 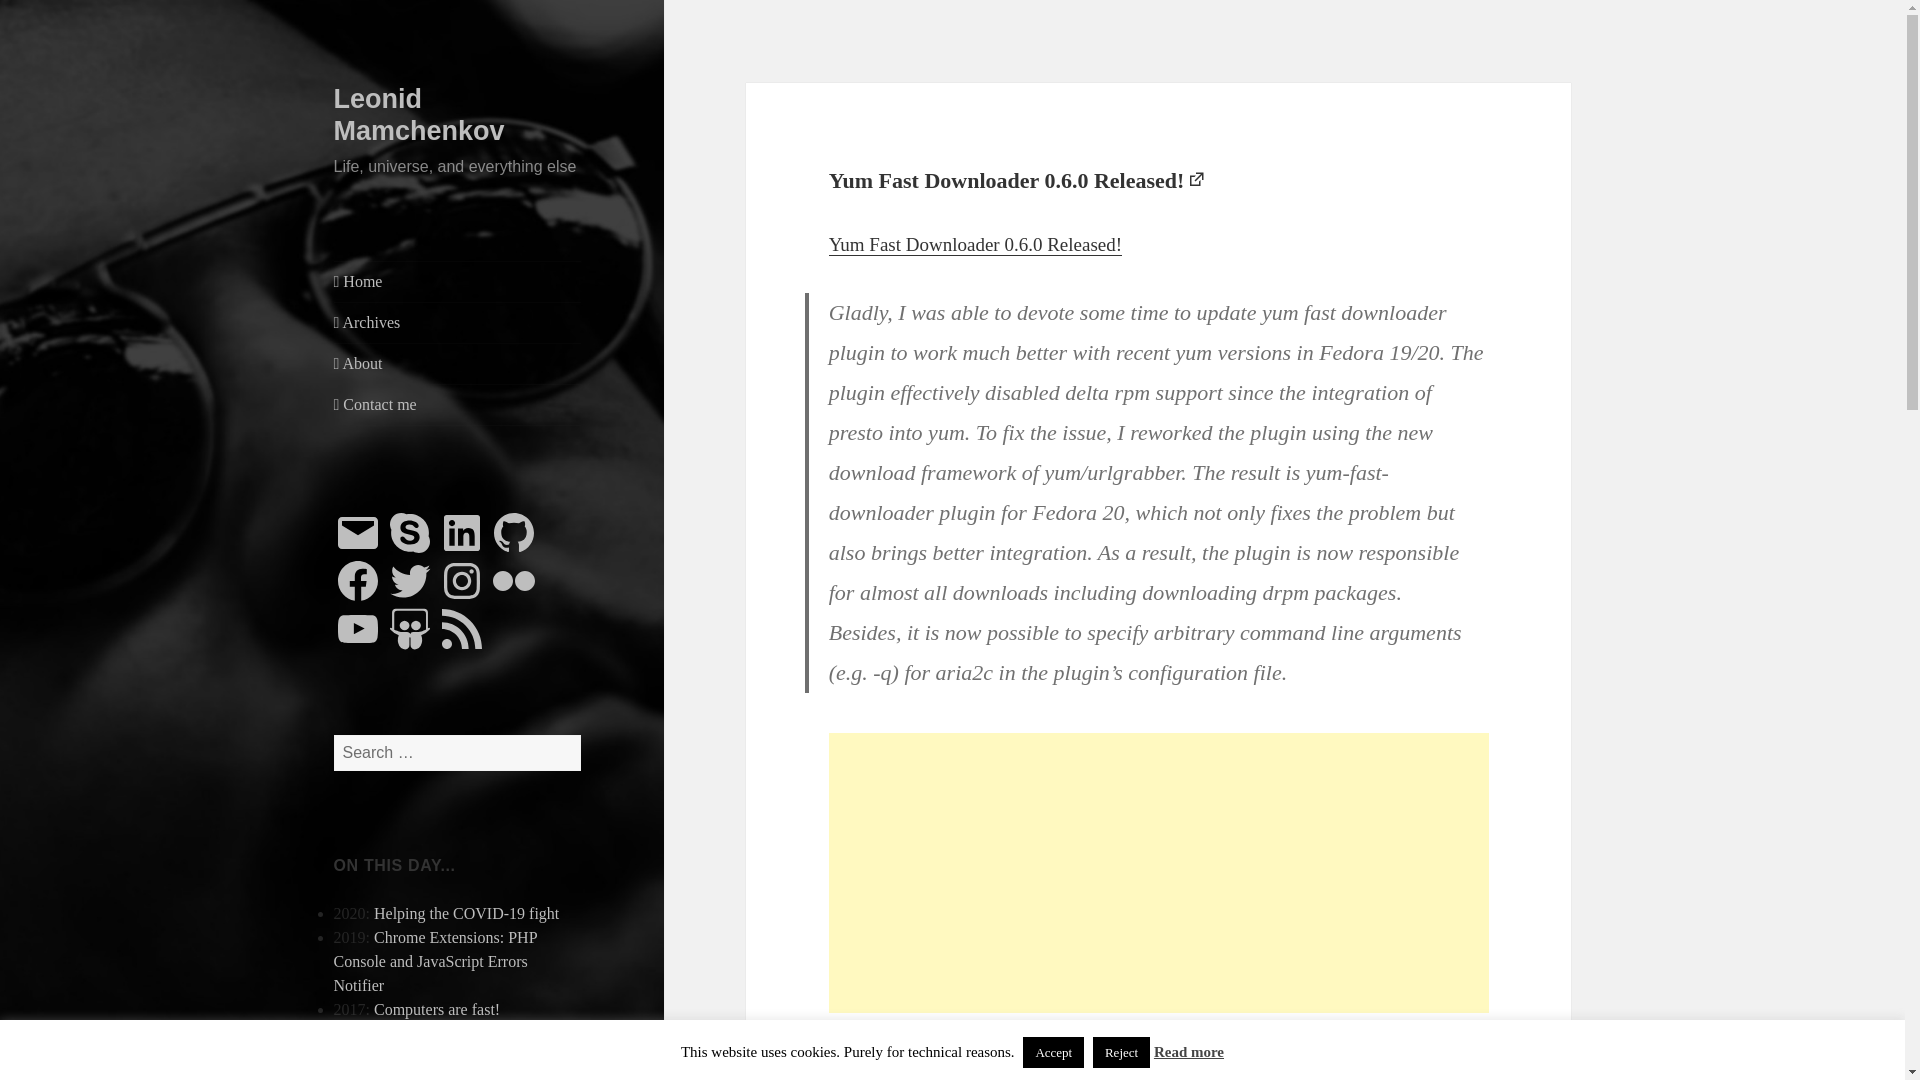 What do you see at coordinates (358, 628) in the screenshot?
I see `YouTube` at bounding box center [358, 628].